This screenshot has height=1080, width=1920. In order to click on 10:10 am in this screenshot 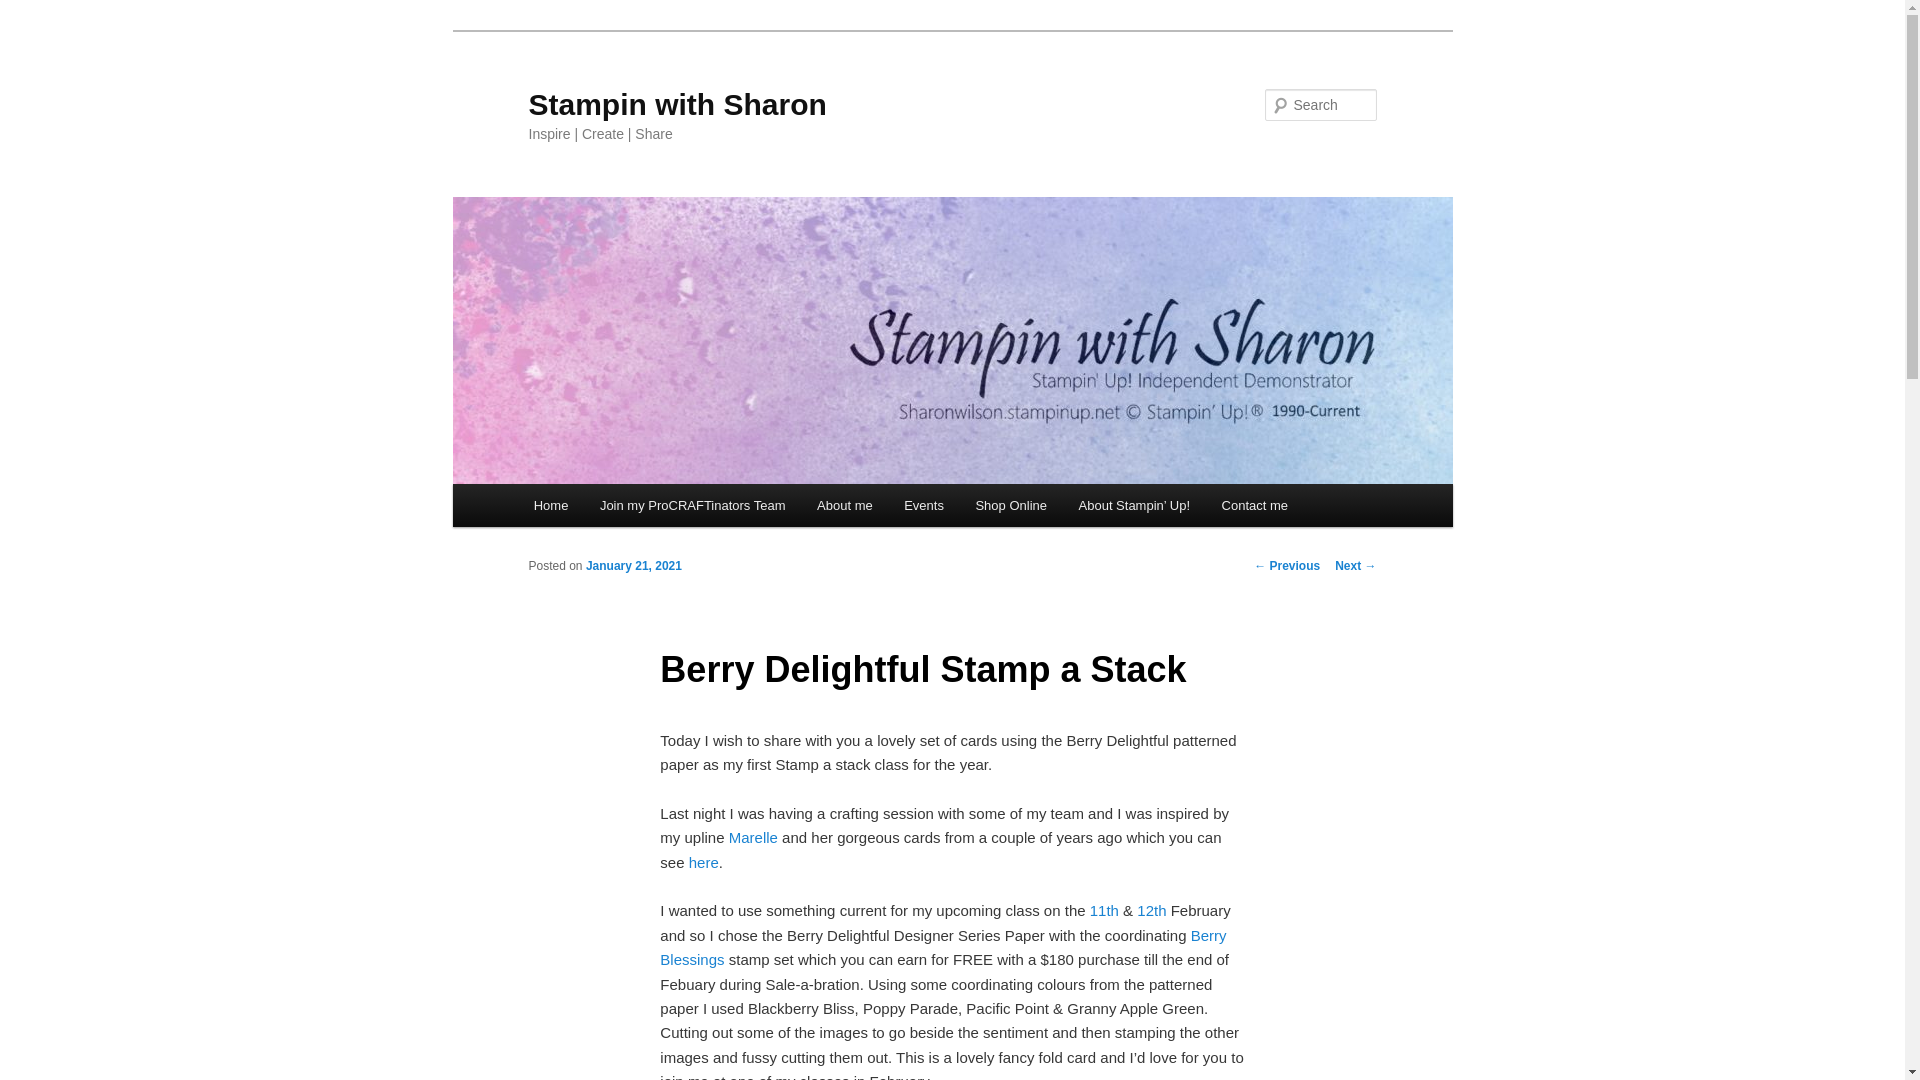, I will do `click(633, 566)`.